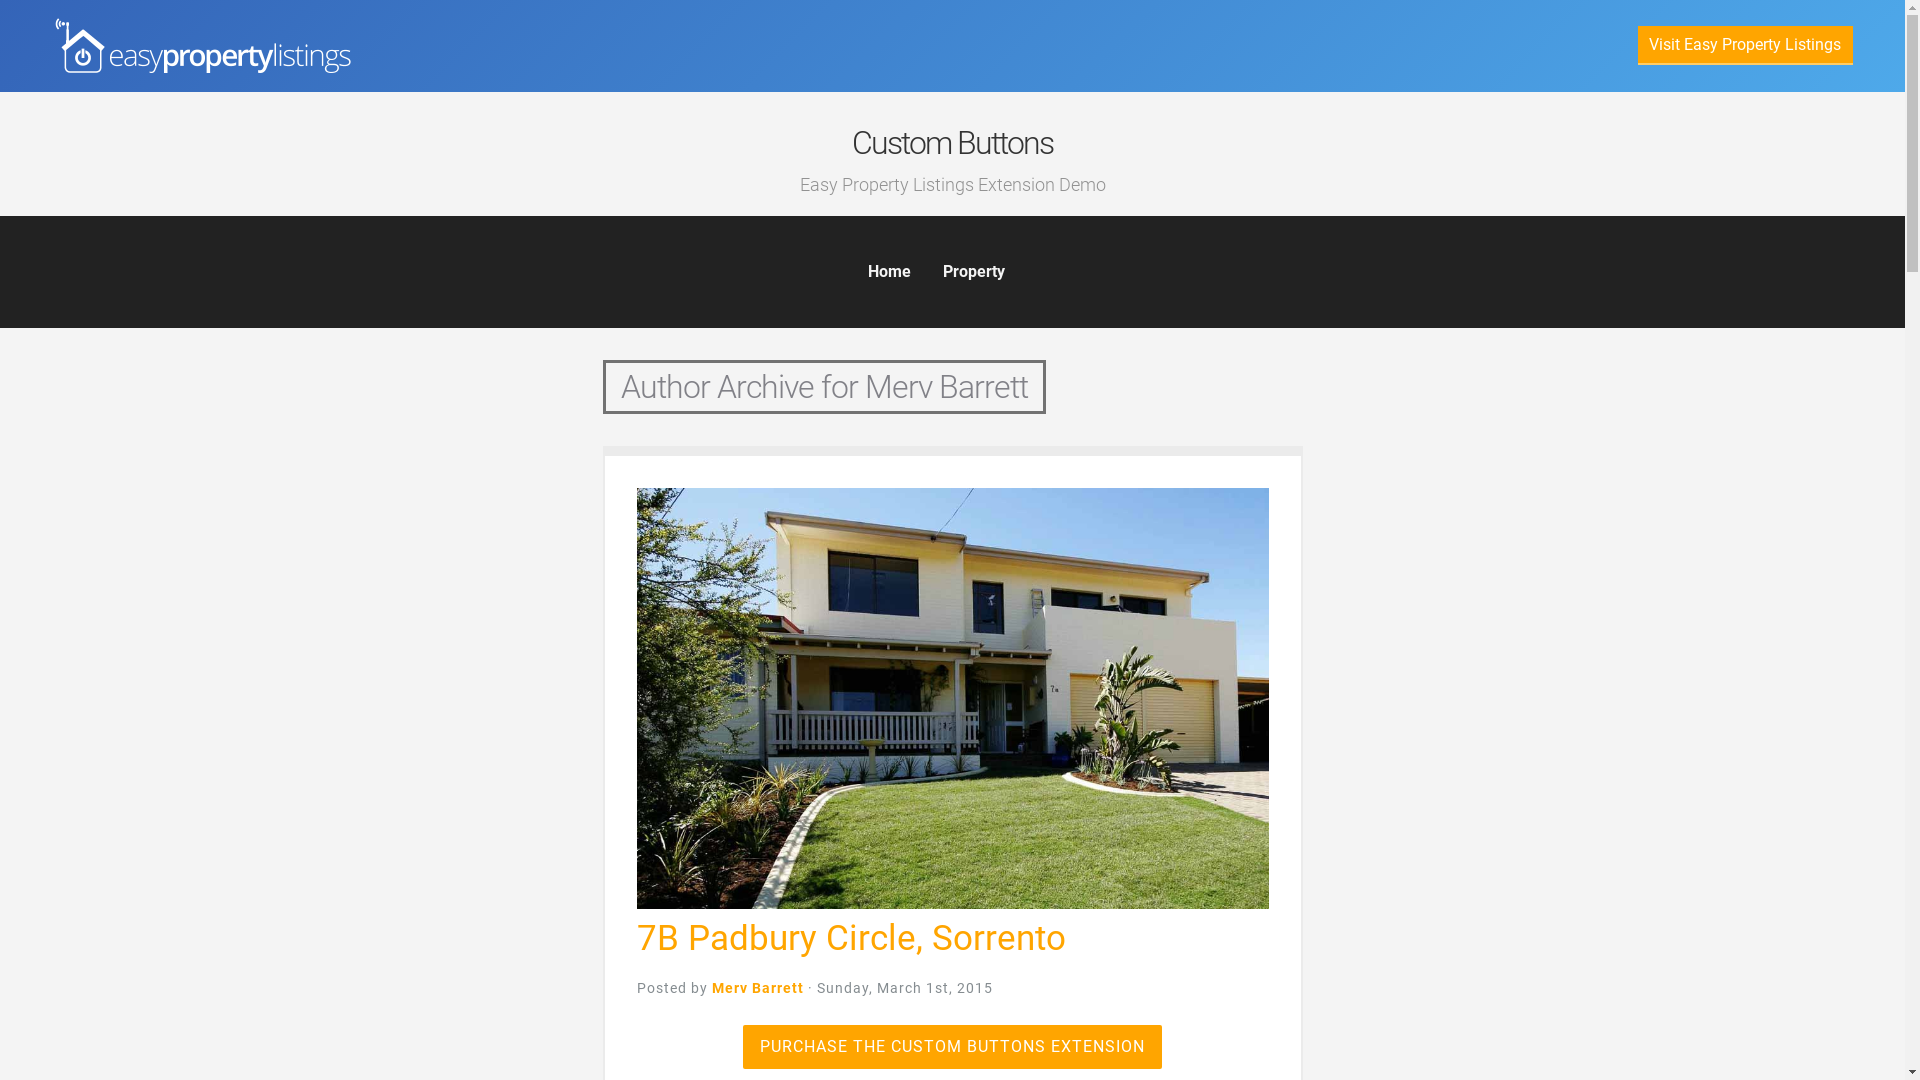 The width and height of the screenshot is (1920, 1080). I want to click on Visit Easy Property Listings, so click(1745, 46).